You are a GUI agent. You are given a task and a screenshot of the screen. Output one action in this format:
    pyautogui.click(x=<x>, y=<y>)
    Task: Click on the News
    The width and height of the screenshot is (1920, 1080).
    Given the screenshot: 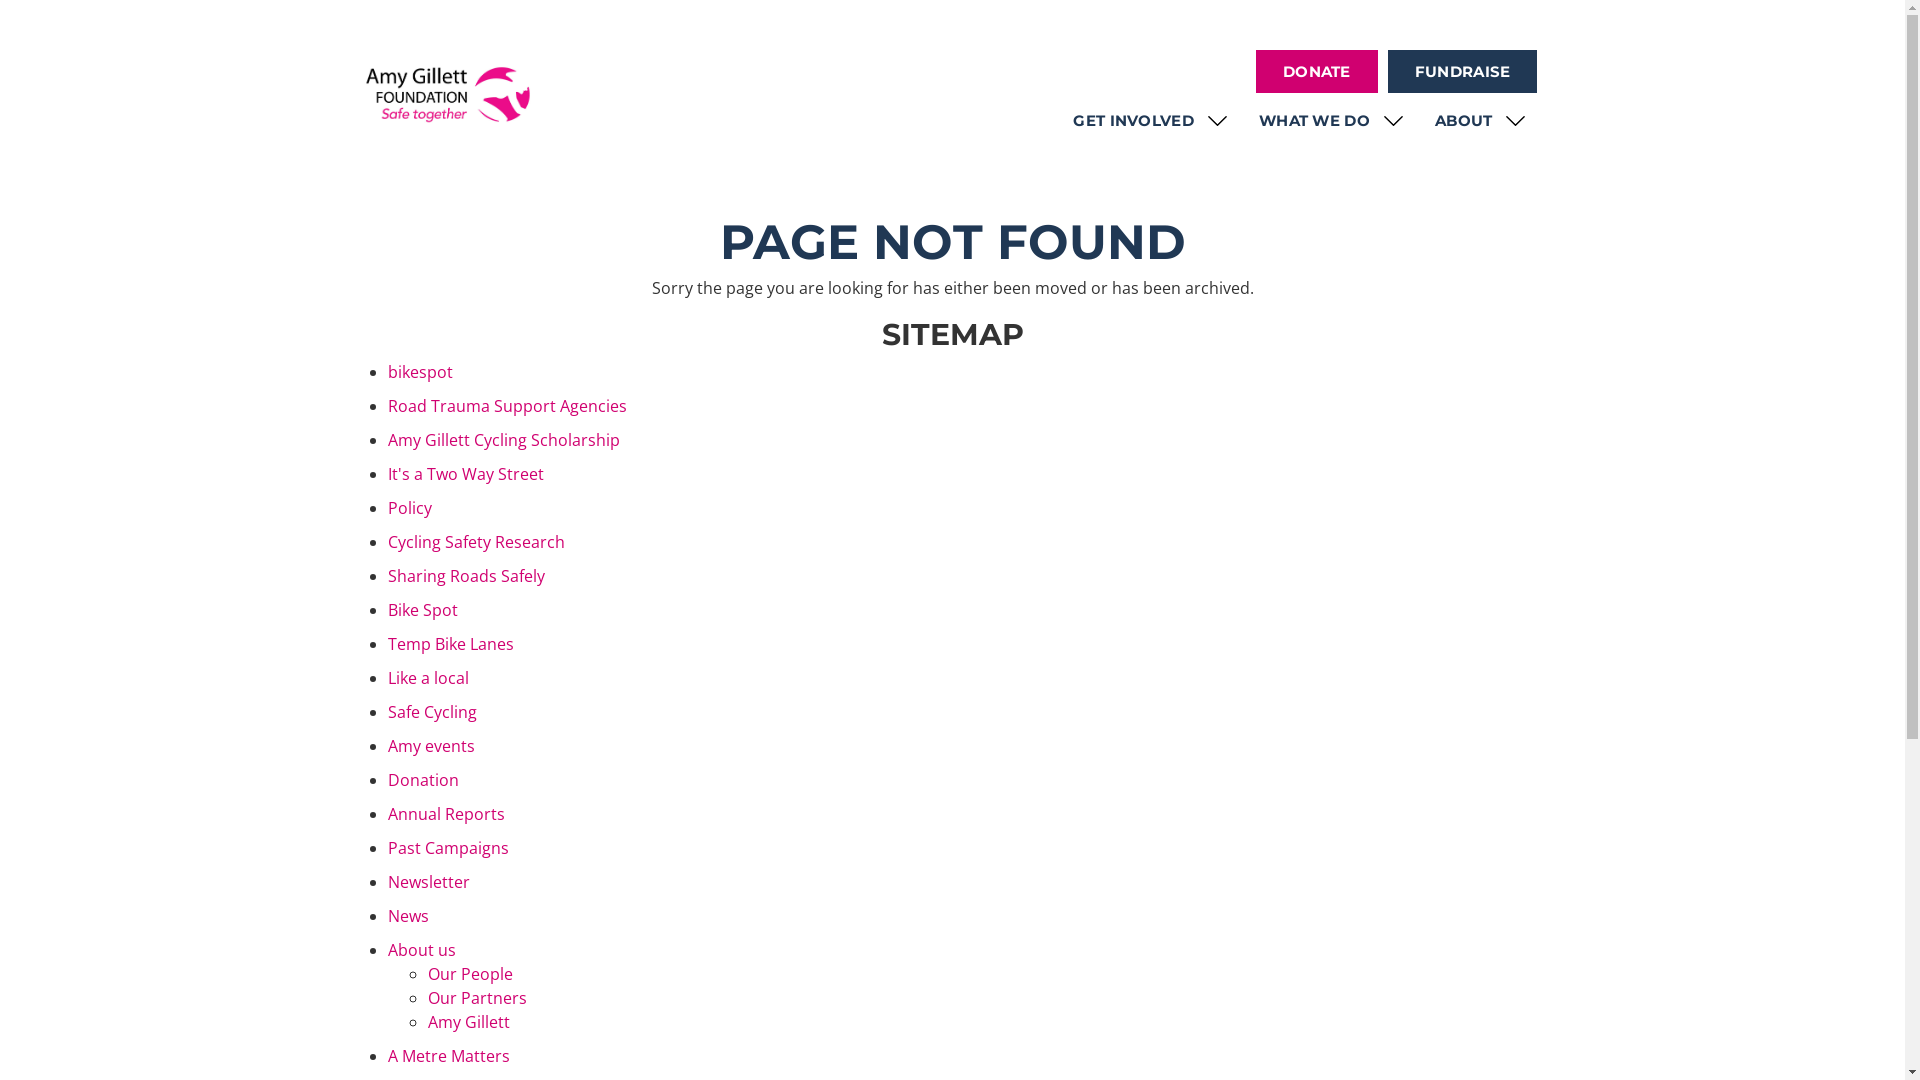 What is the action you would take?
    pyautogui.click(x=408, y=916)
    